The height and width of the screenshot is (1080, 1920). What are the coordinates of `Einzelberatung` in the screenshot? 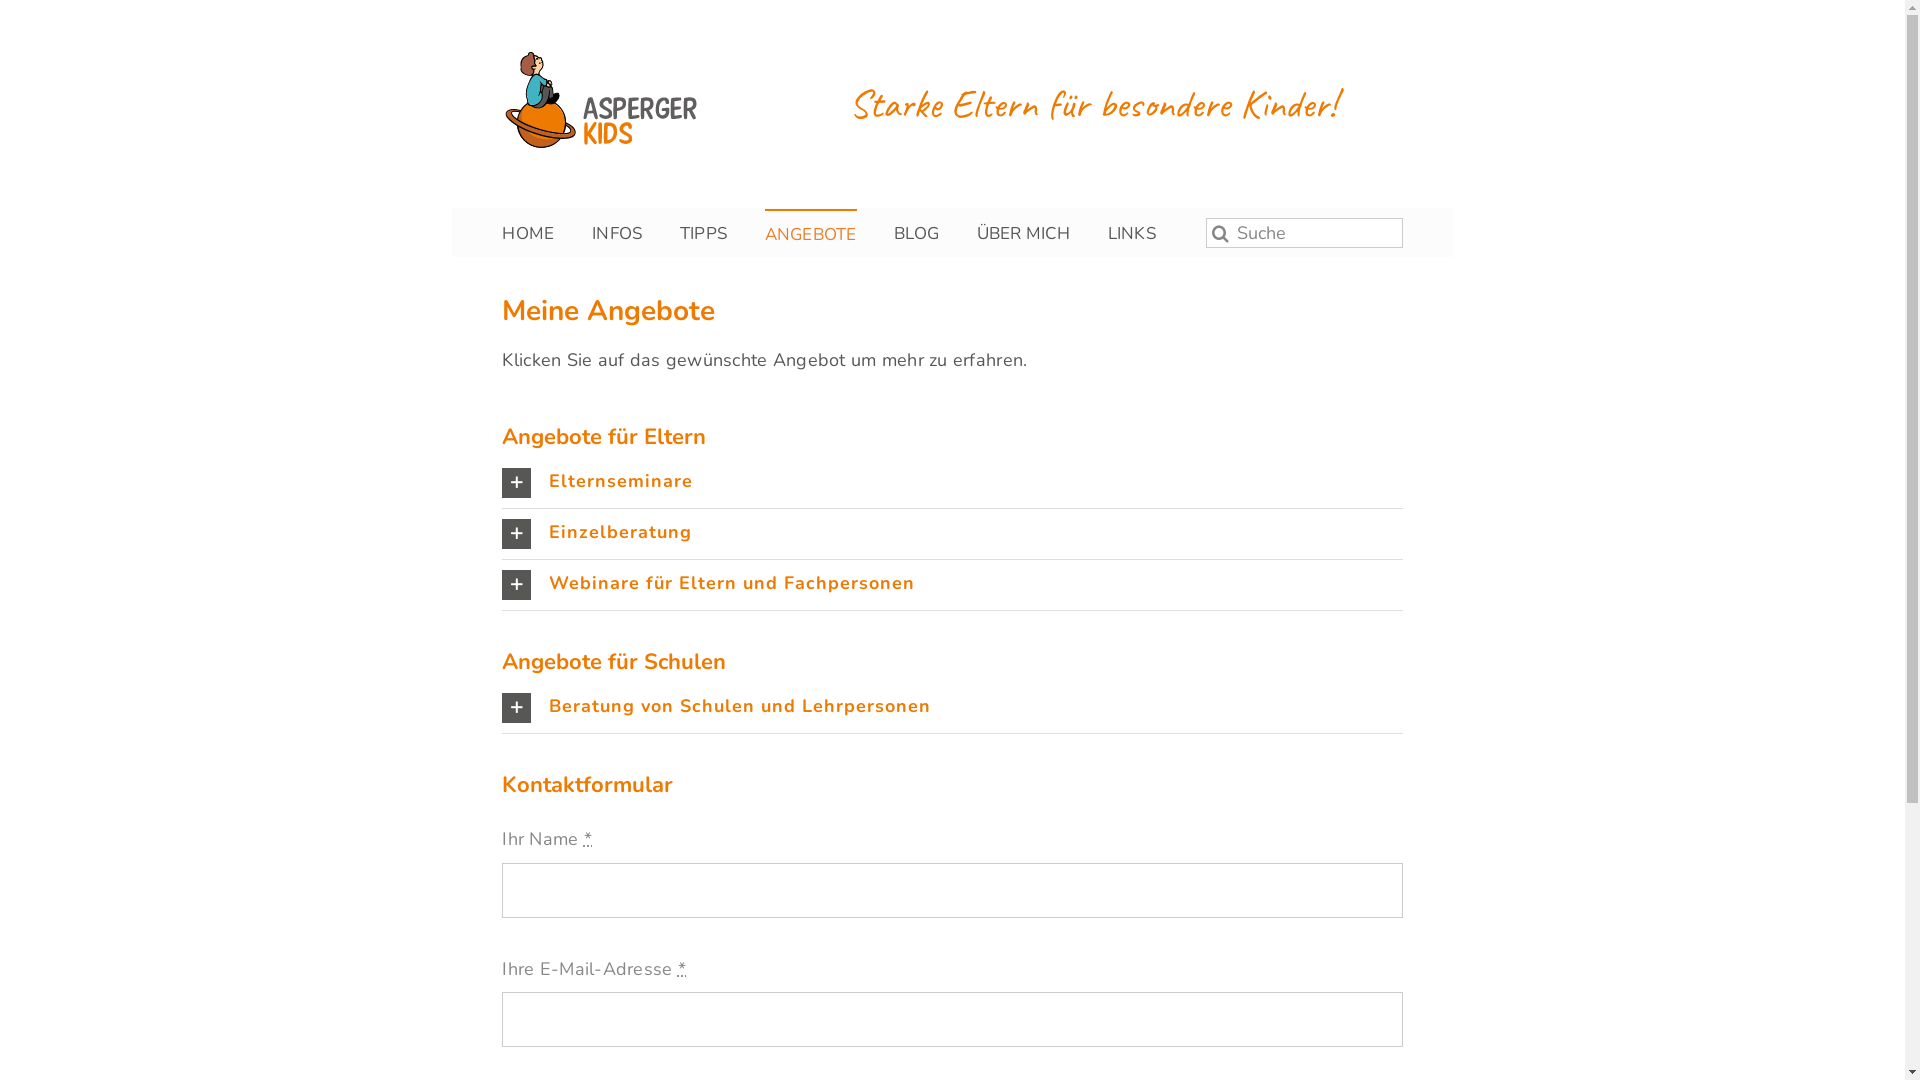 It's located at (952, 534).